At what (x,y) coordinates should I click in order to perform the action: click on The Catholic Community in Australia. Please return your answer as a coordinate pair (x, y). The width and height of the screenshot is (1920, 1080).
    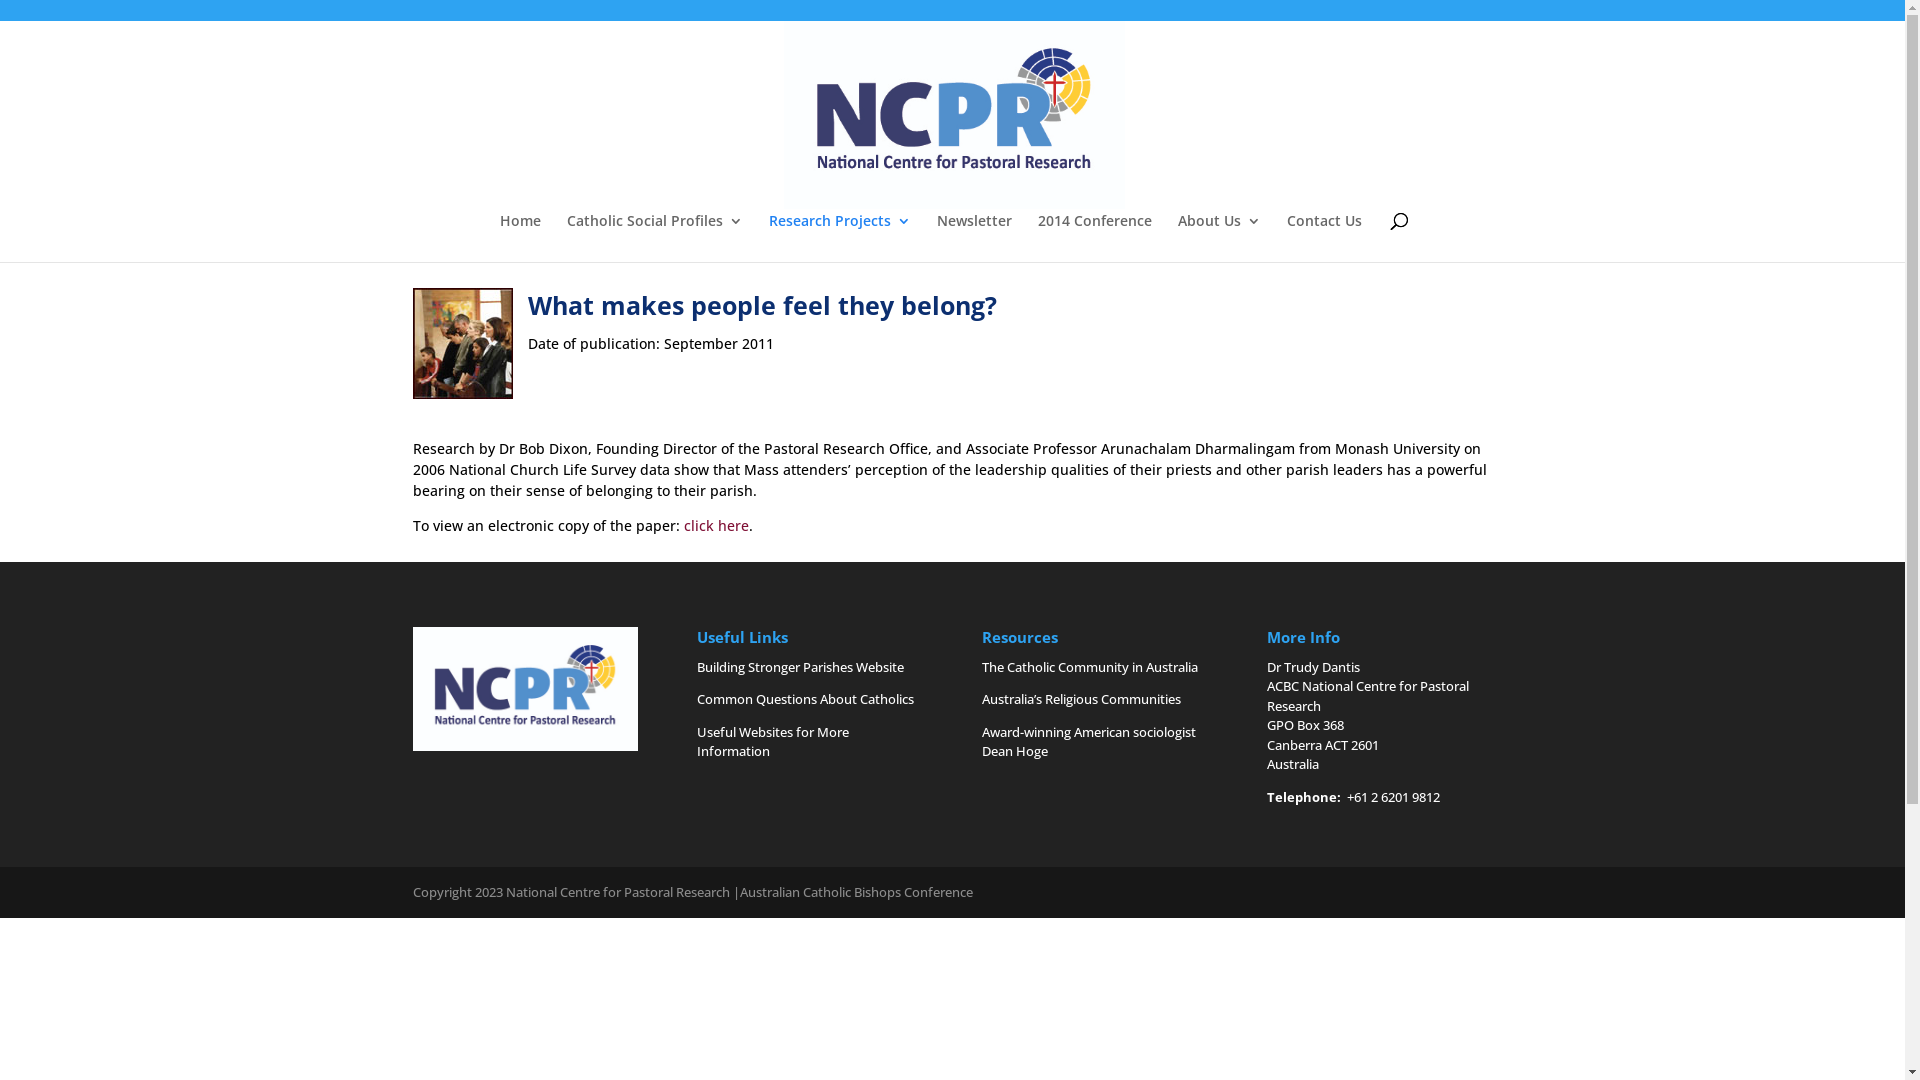
    Looking at the image, I should click on (1090, 667).